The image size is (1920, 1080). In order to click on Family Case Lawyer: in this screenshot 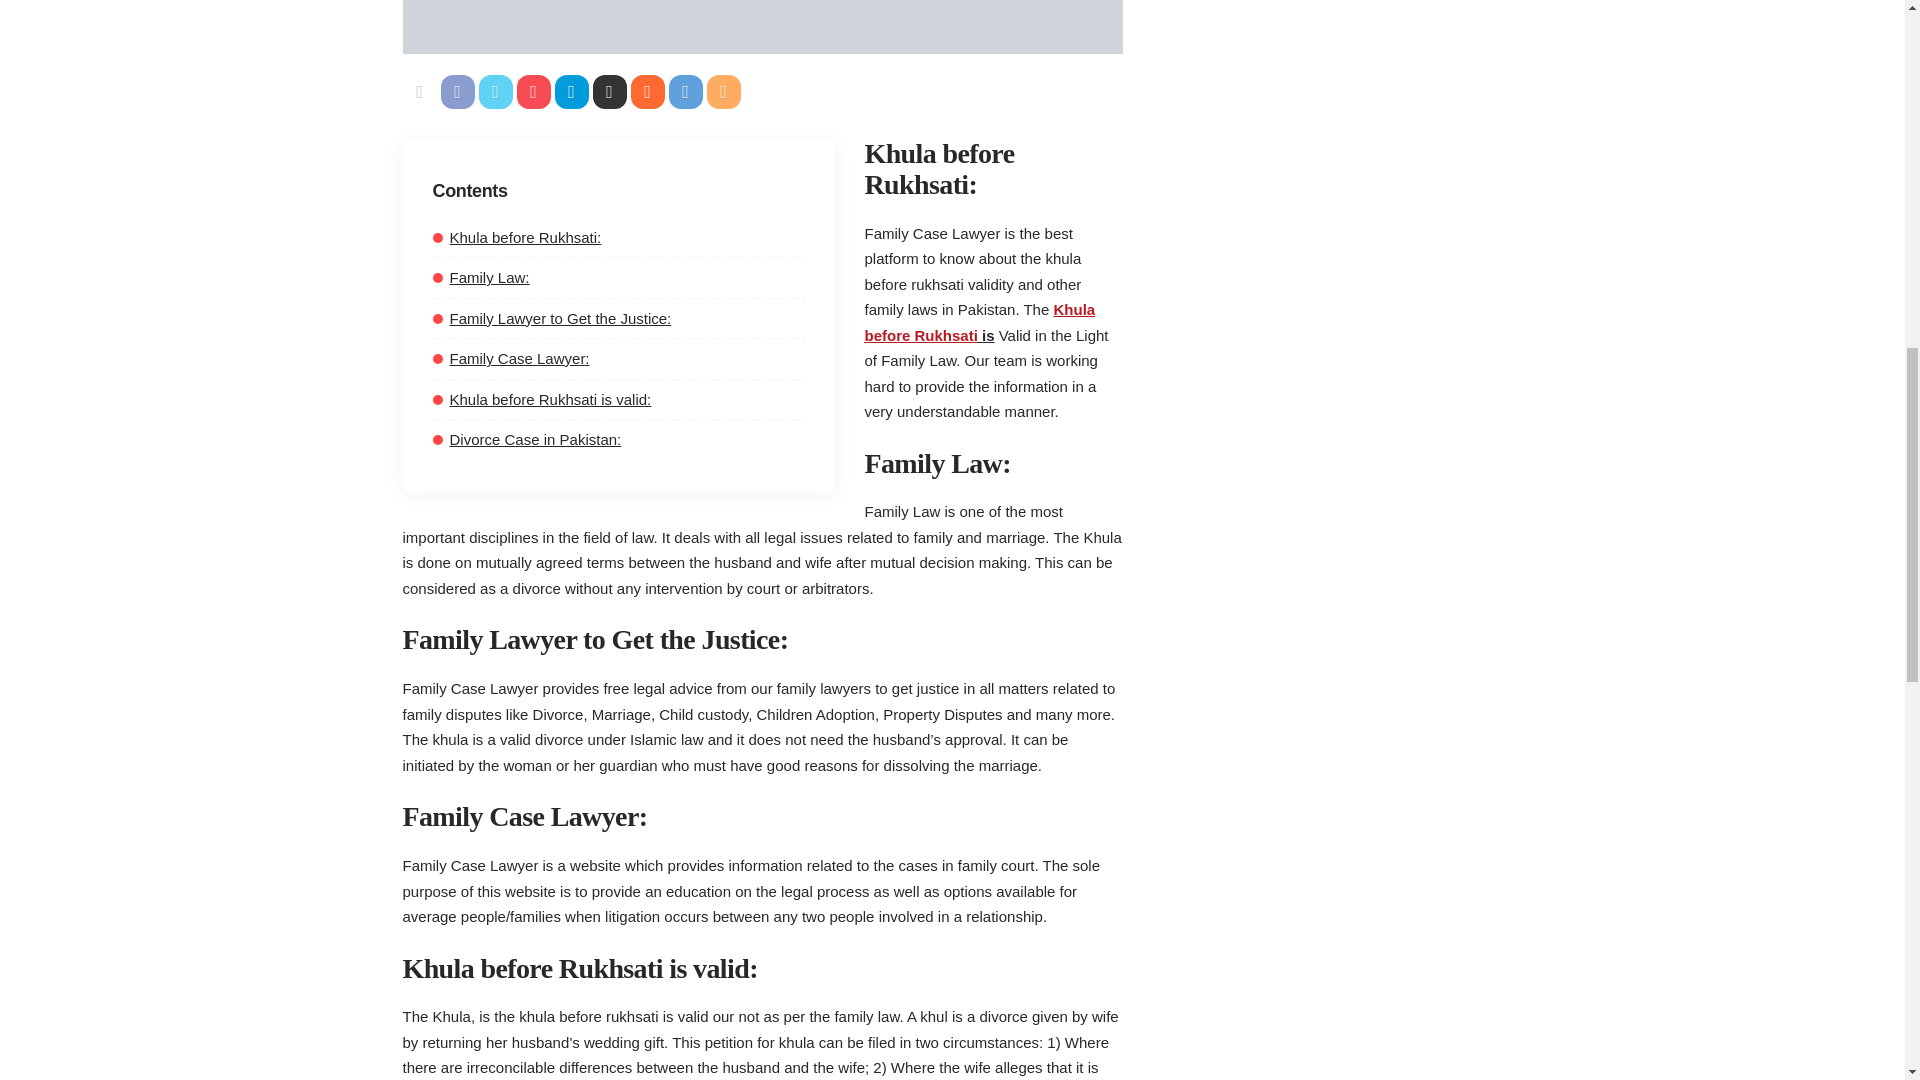, I will do `click(510, 358)`.